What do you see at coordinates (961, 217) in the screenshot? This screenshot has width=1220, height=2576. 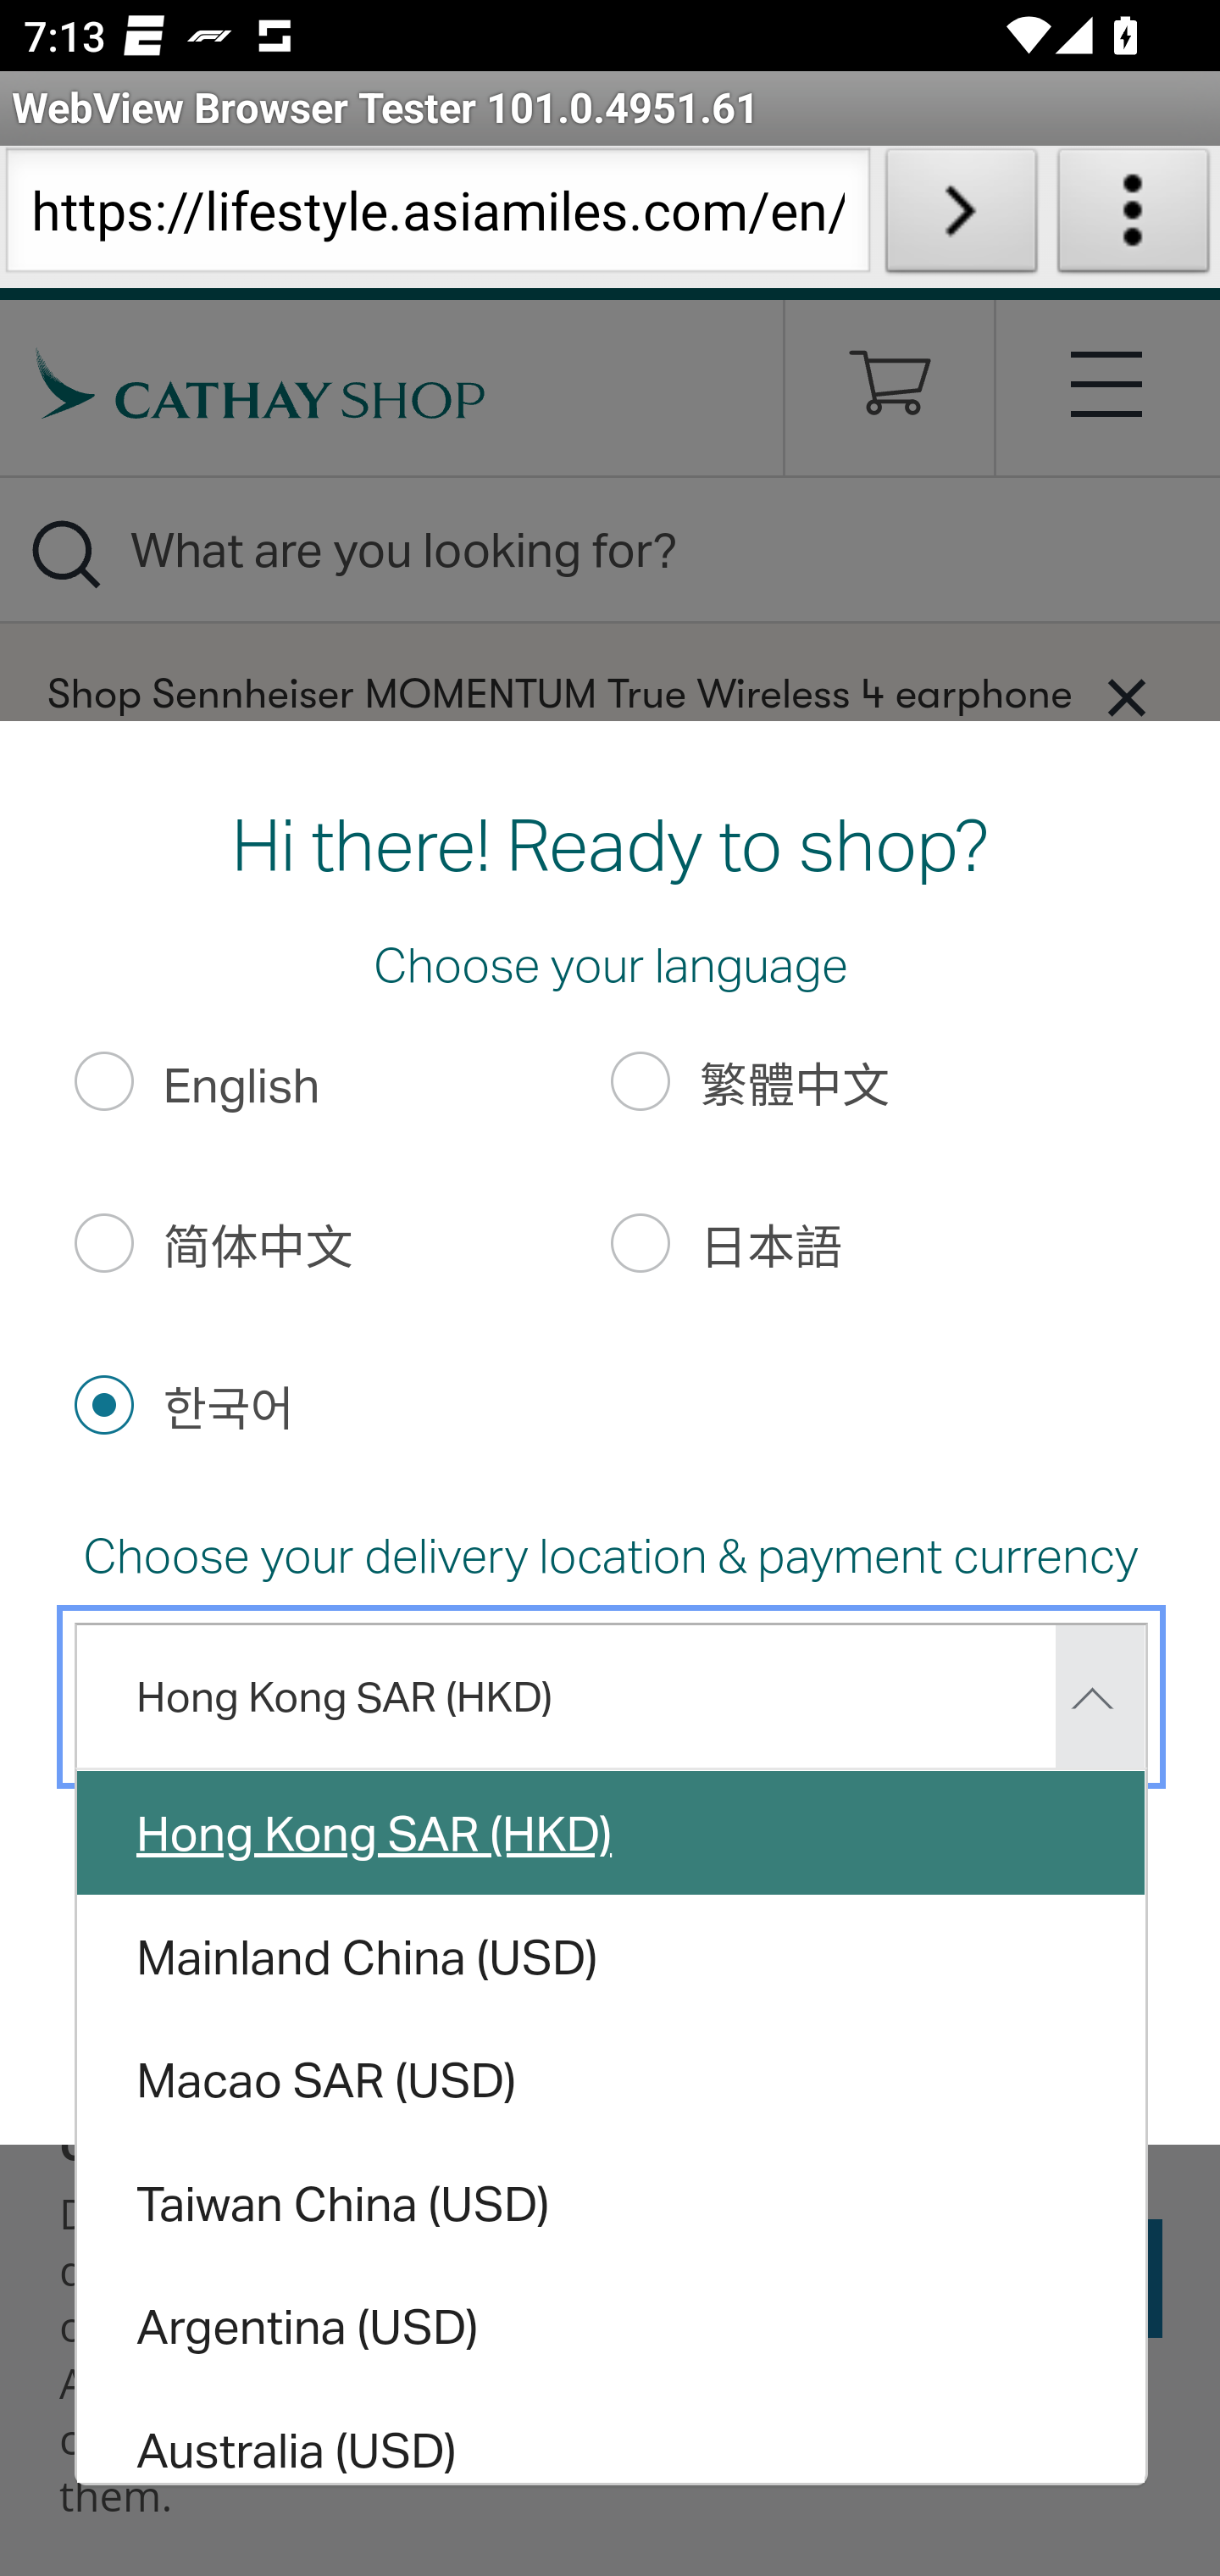 I see `Load URL` at bounding box center [961, 217].